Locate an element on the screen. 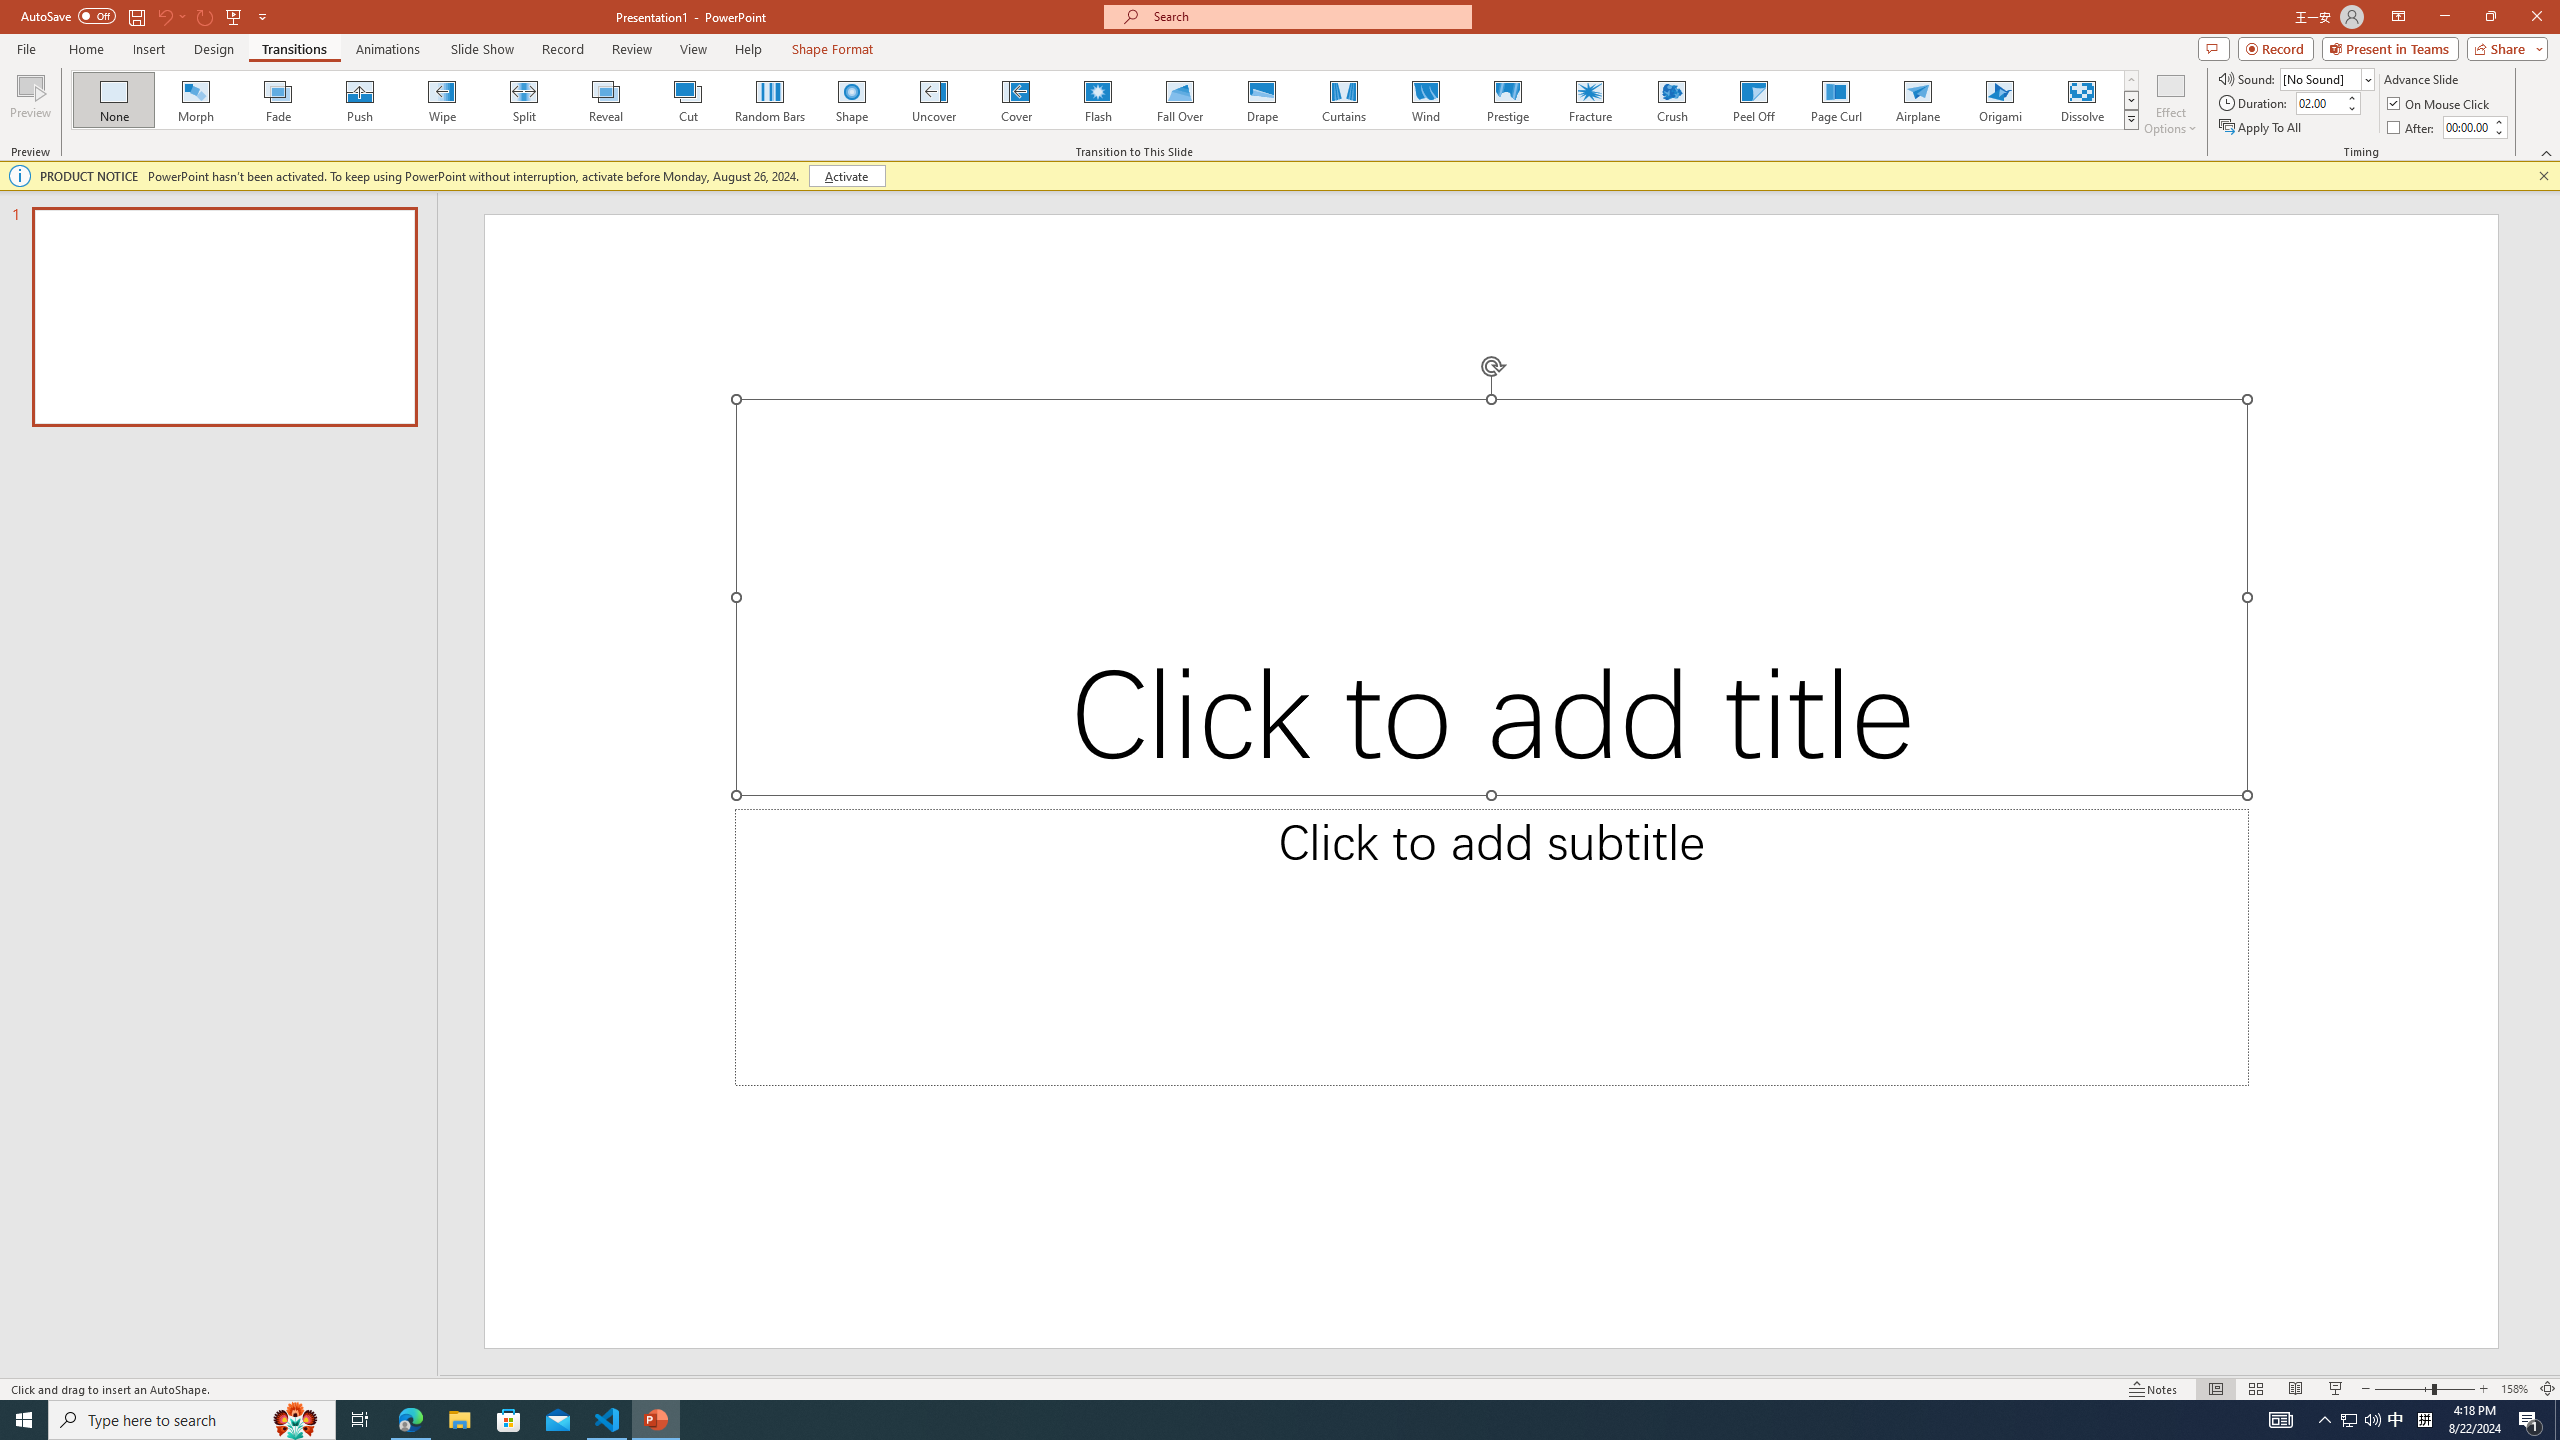  Activate is located at coordinates (846, 176).